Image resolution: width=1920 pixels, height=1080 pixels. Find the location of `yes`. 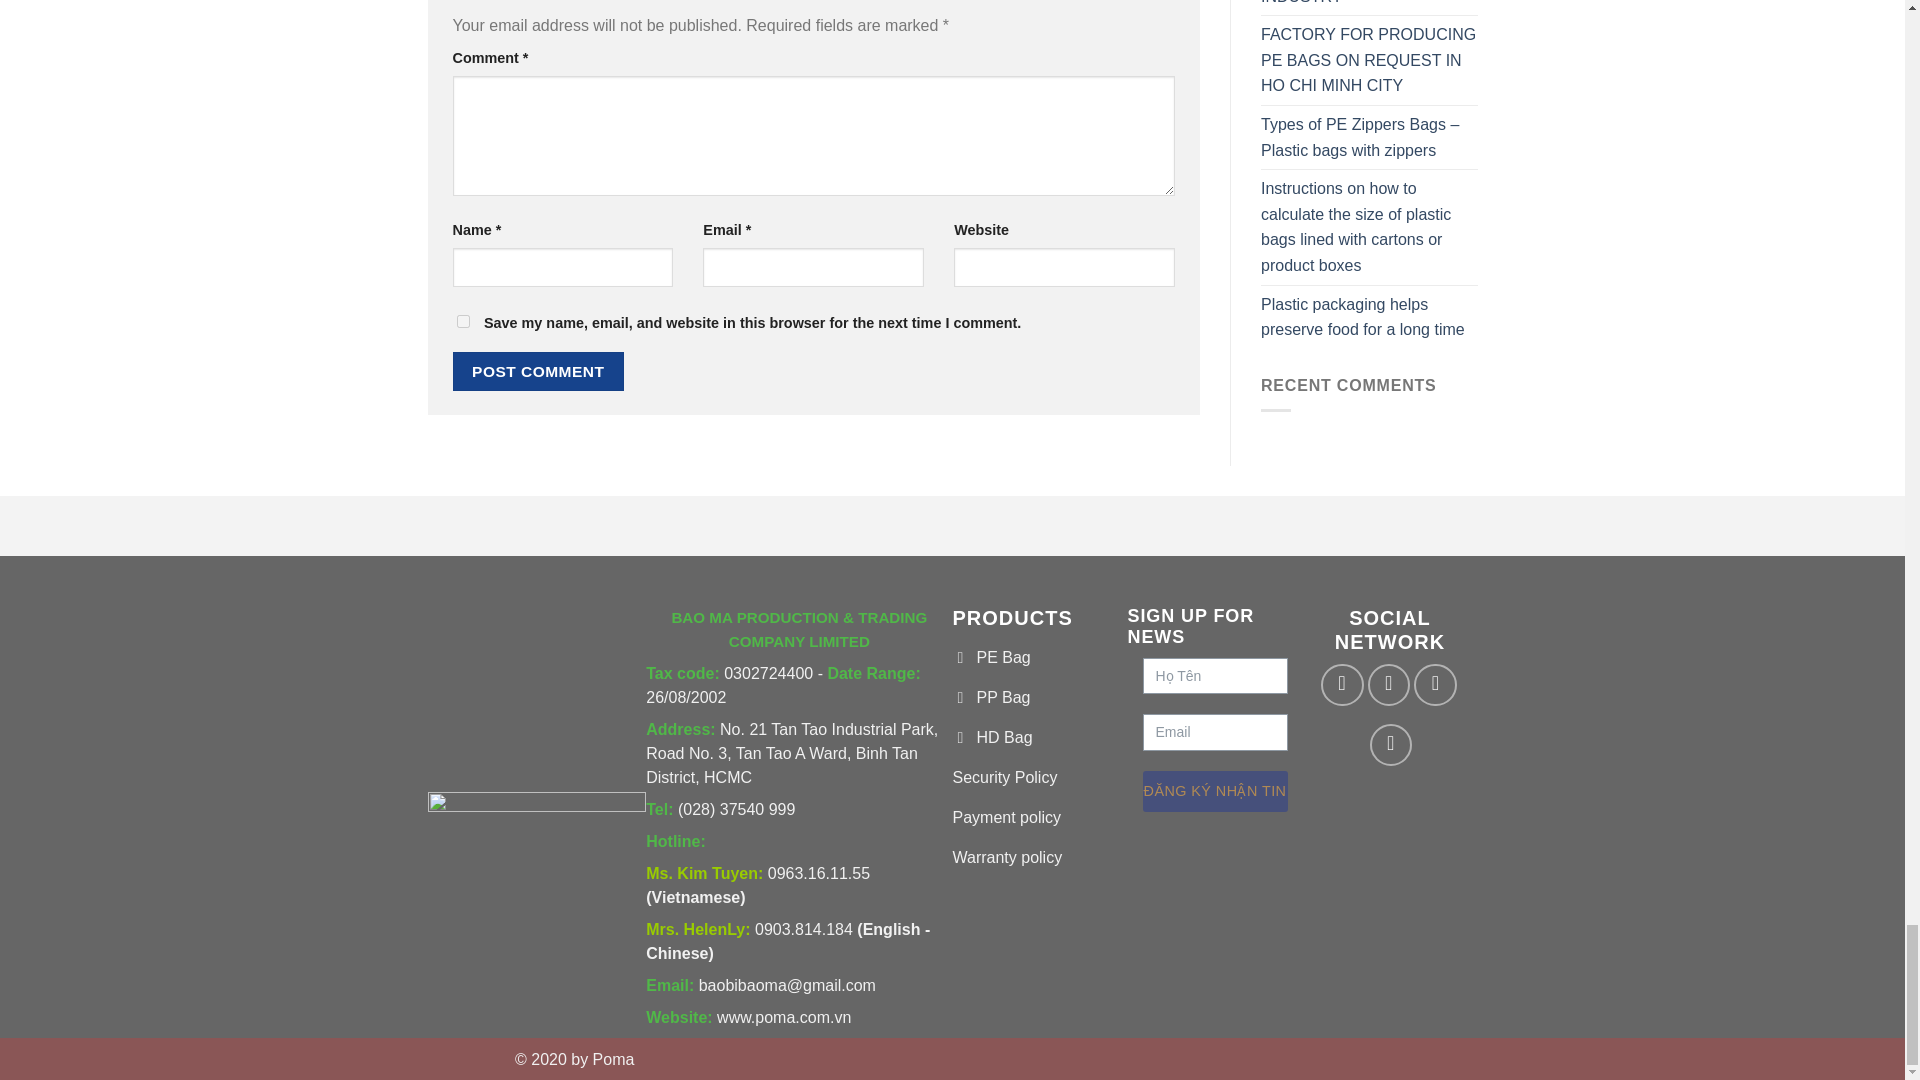

yes is located at coordinates (462, 322).